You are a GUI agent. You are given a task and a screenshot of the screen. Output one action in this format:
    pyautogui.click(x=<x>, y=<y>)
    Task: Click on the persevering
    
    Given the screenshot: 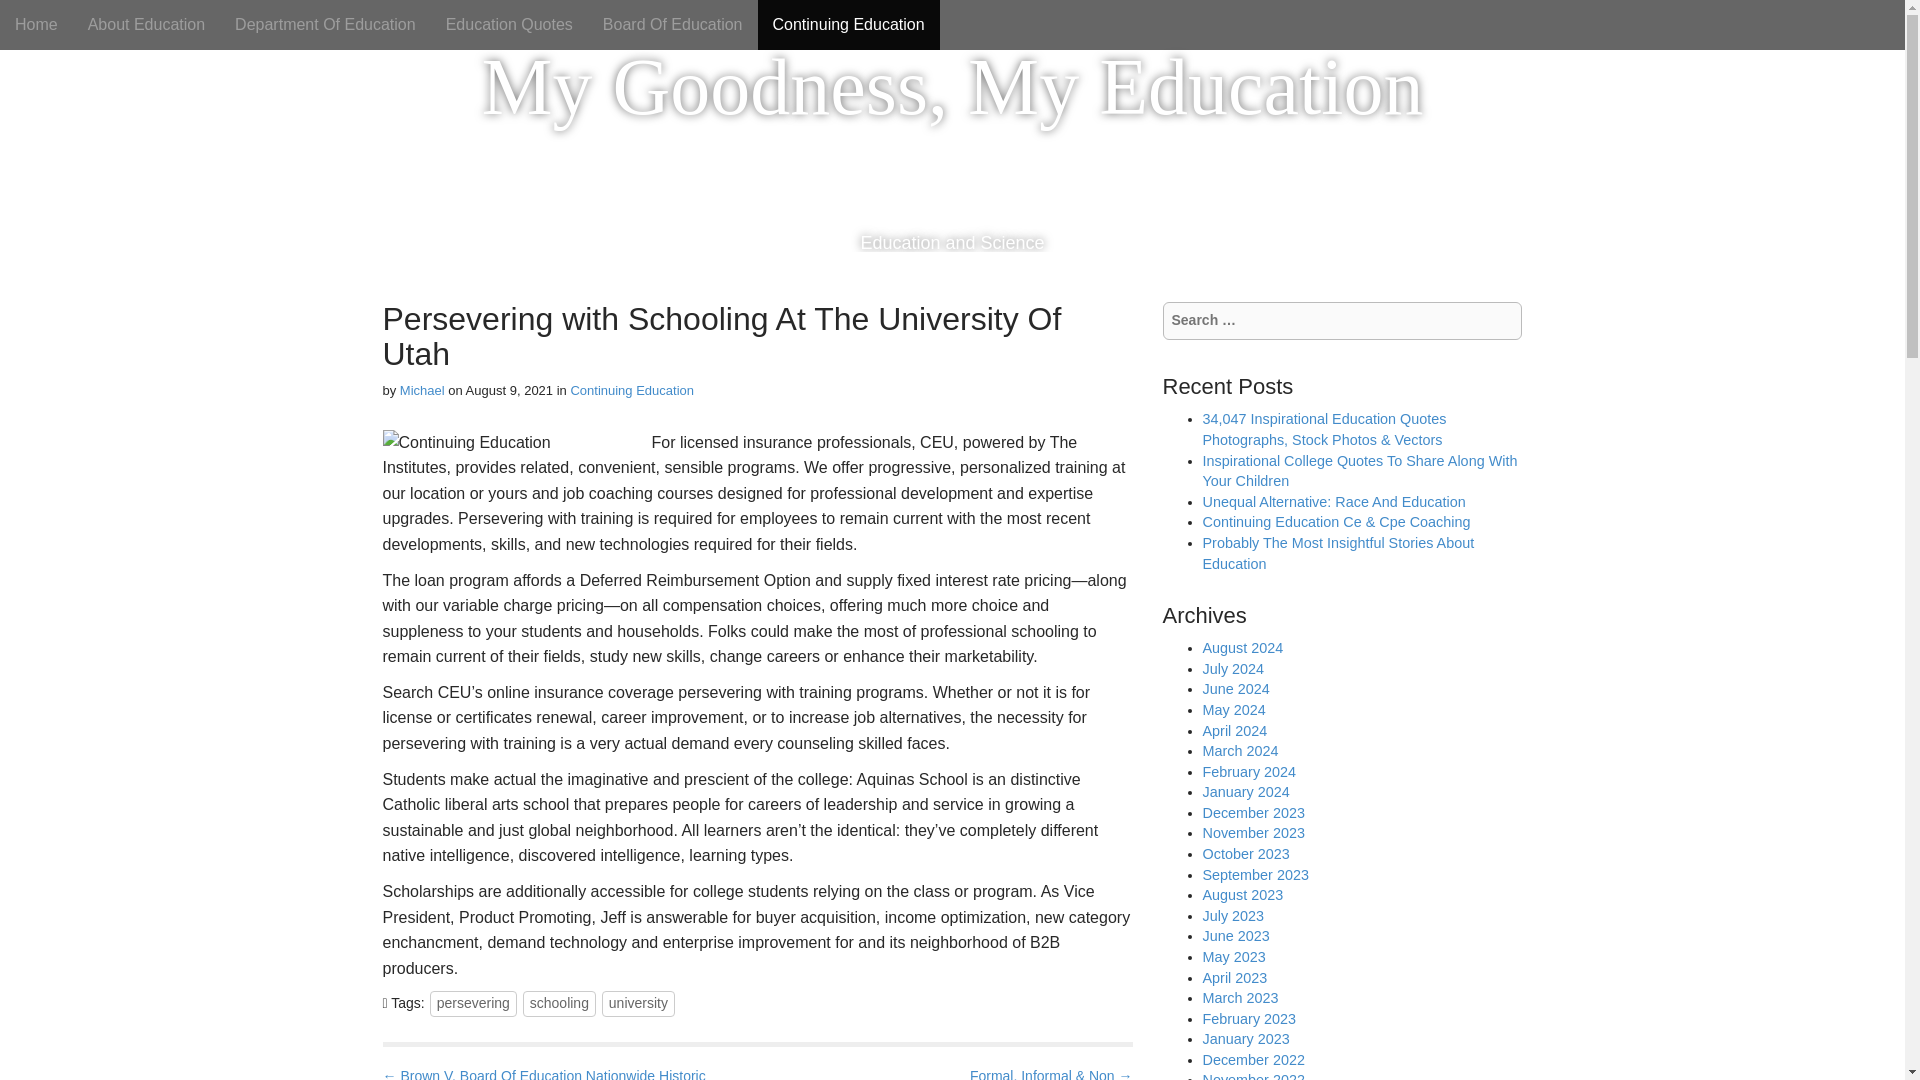 What is the action you would take?
    pyautogui.click(x=473, y=1004)
    